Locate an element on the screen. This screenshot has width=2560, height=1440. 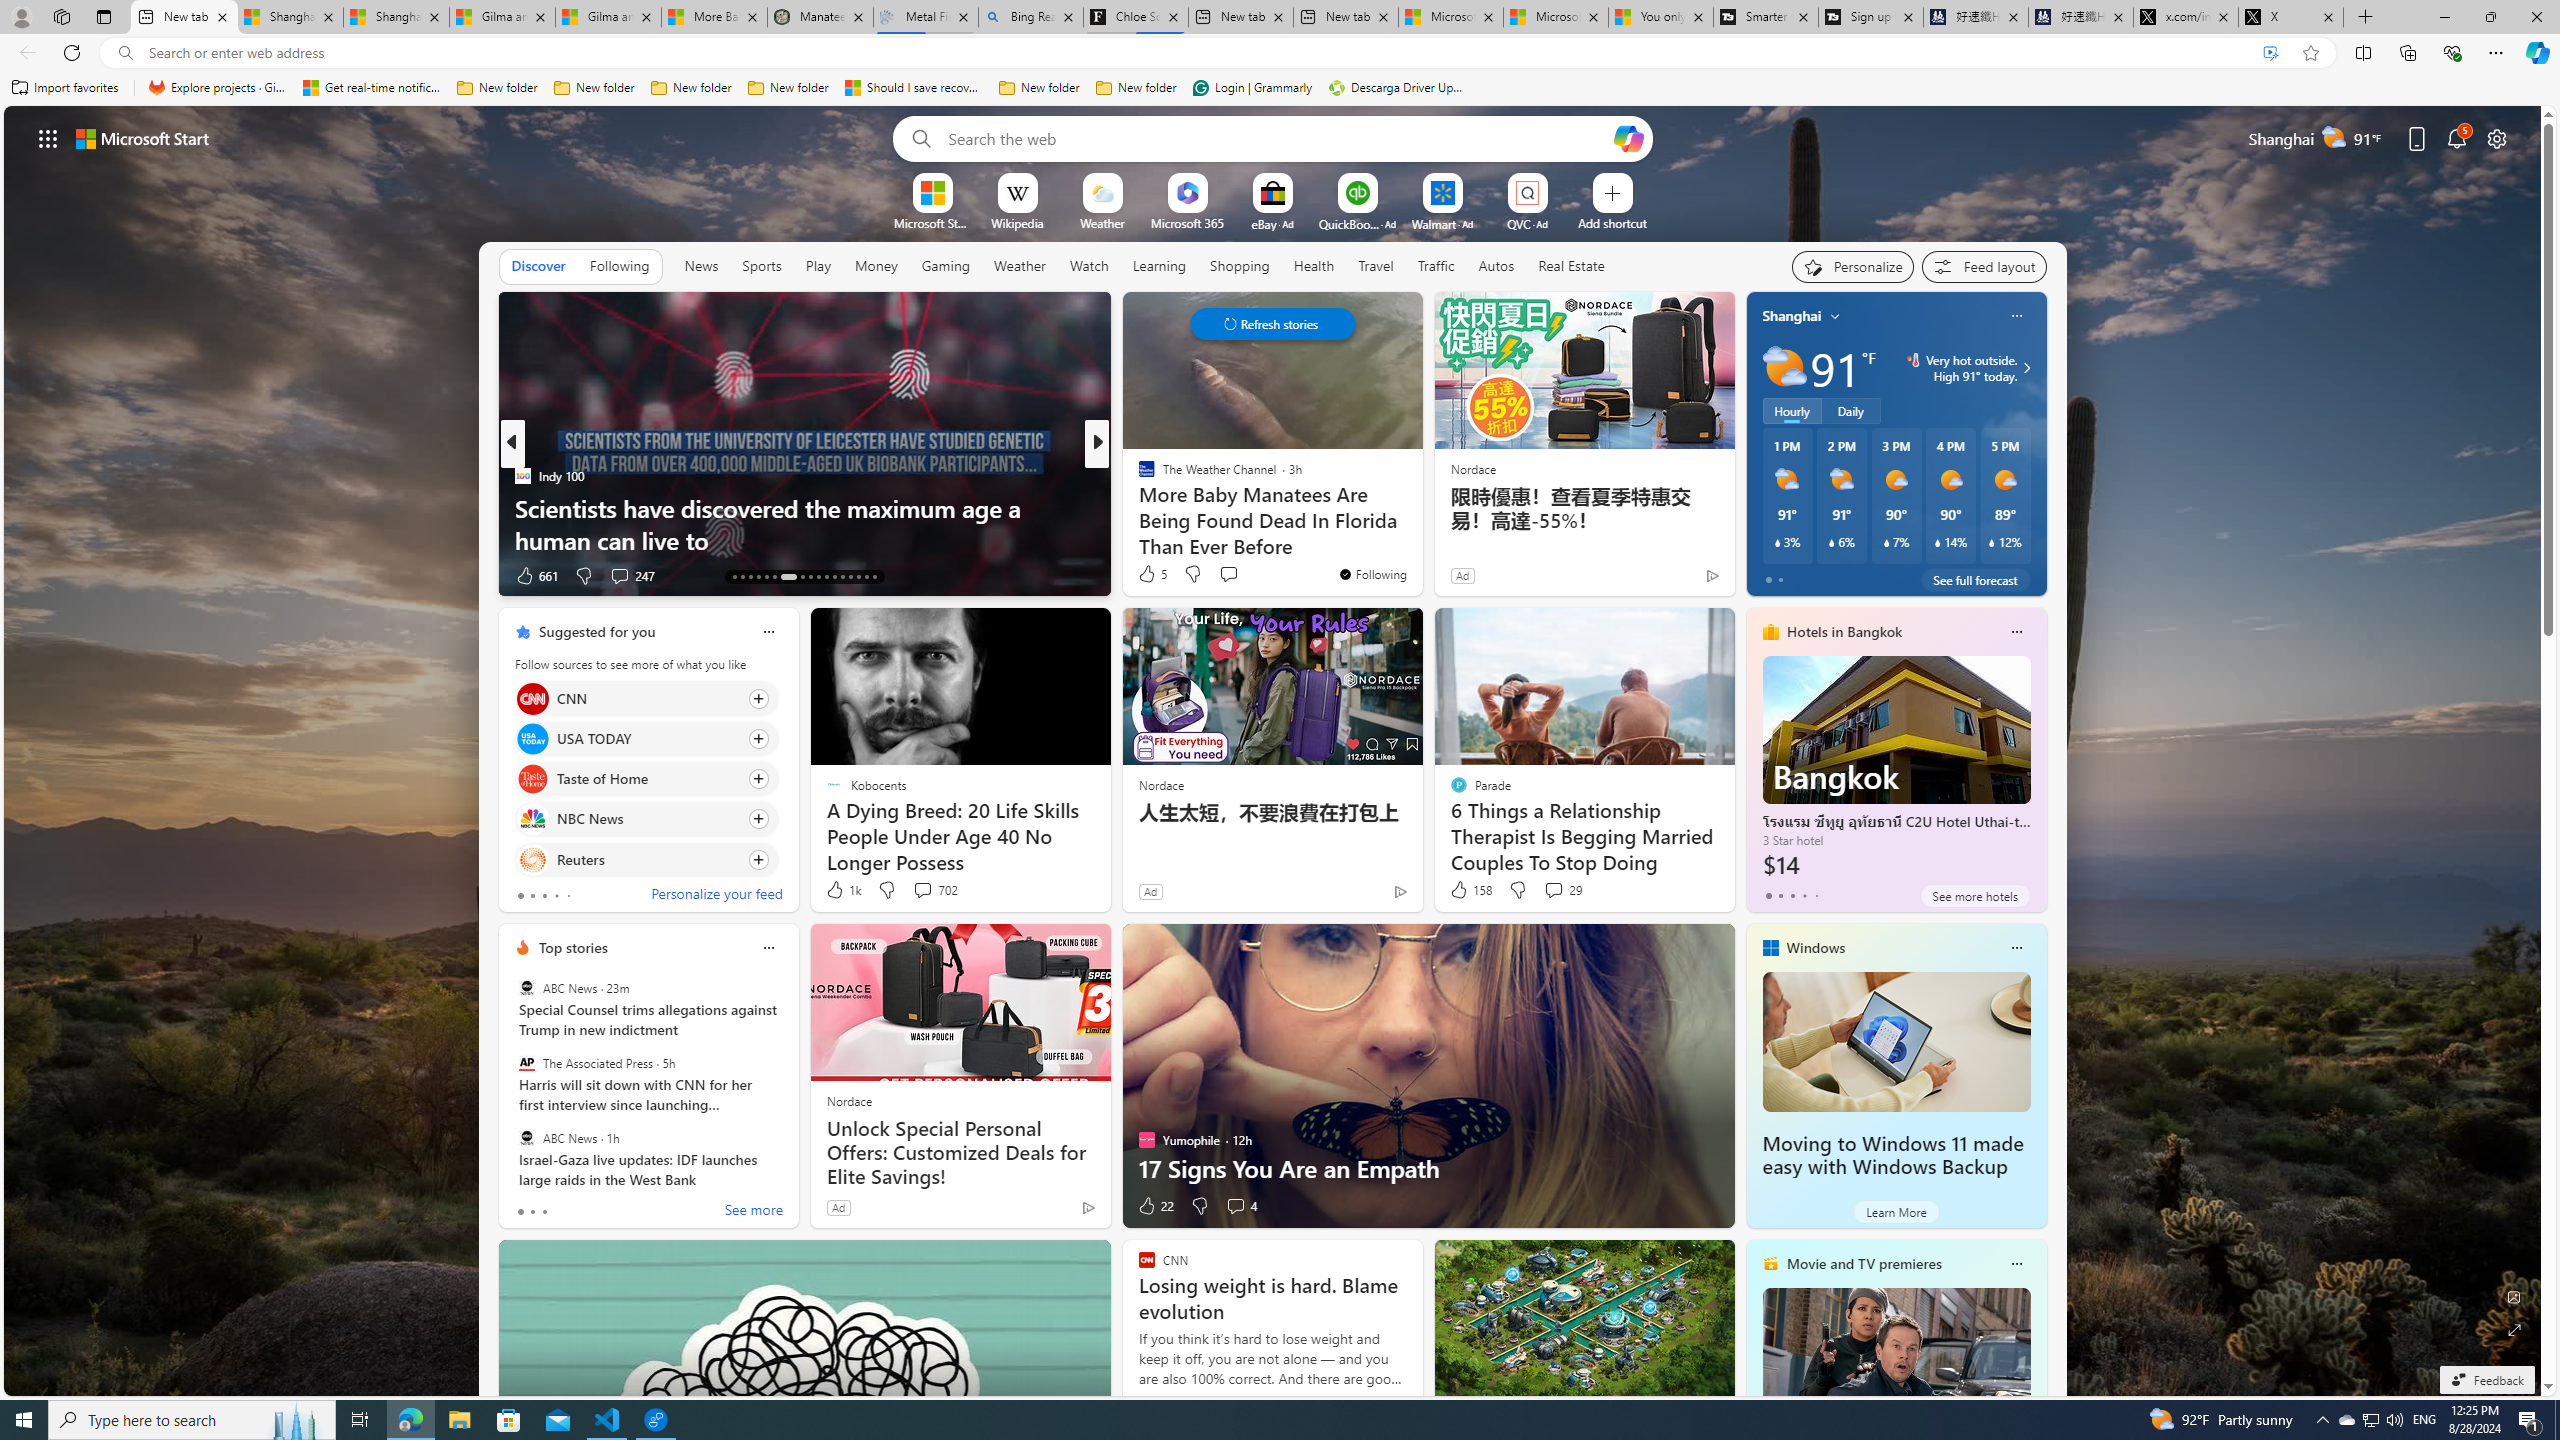
New folder is located at coordinates (1136, 88).